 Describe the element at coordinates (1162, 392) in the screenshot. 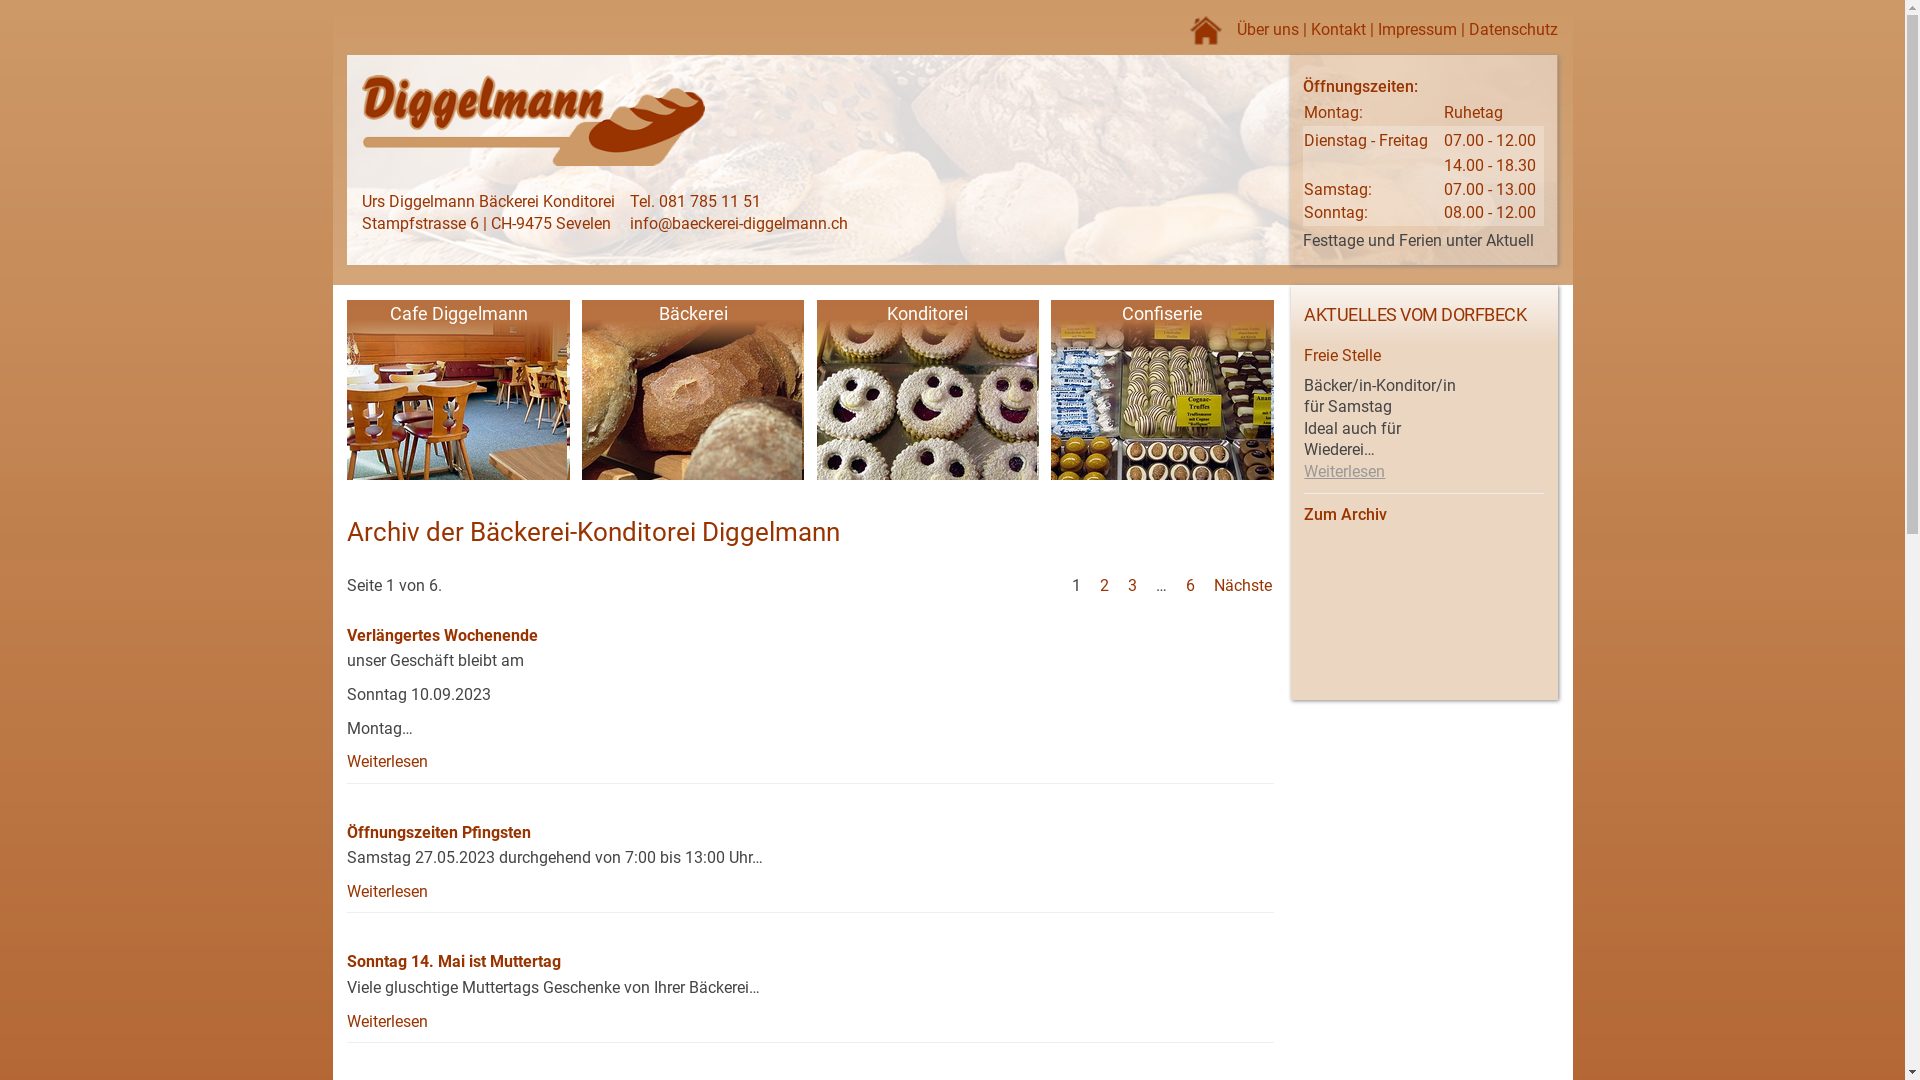

I see `Confiserie` at that location.